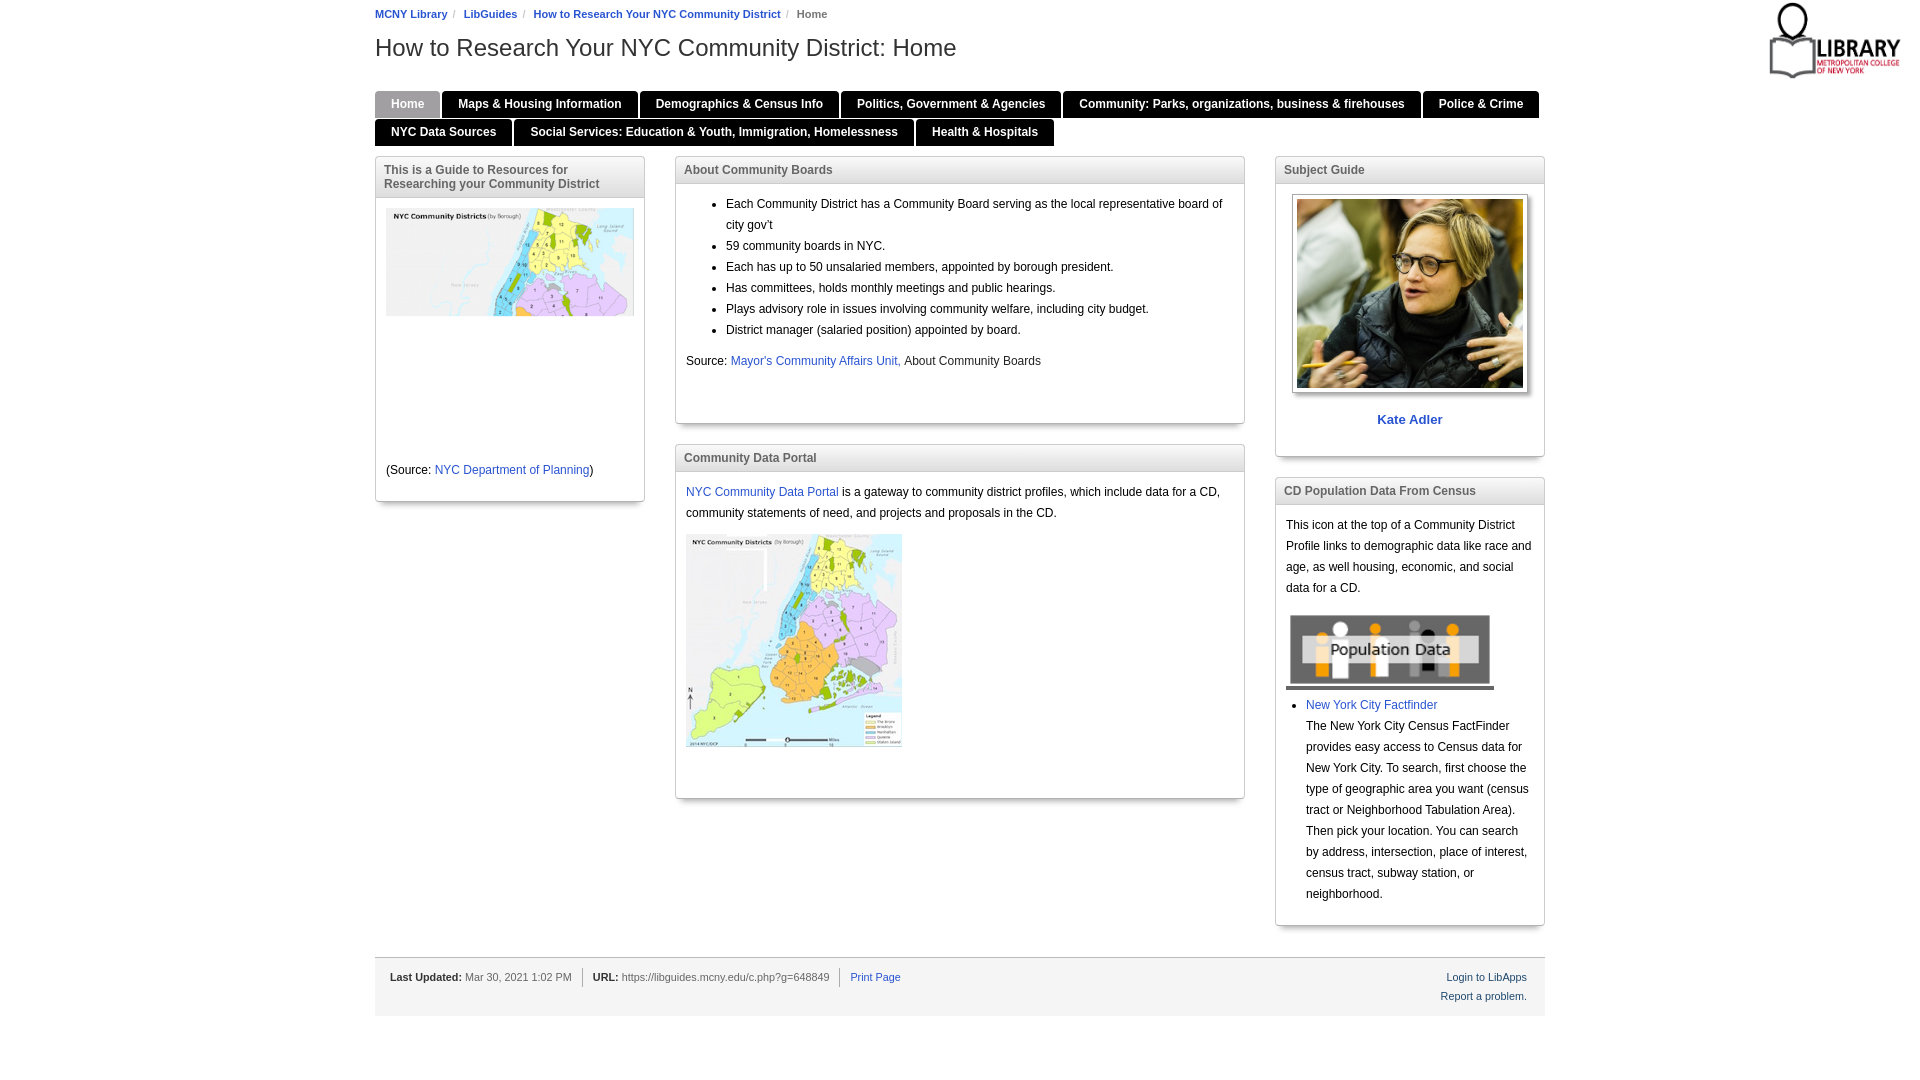 This screenshot has width=1920, height=1080. What do you see at coordinates (410, 14) in the screenshot?
I see `MCNY Library` at bounding box center [410, 14].